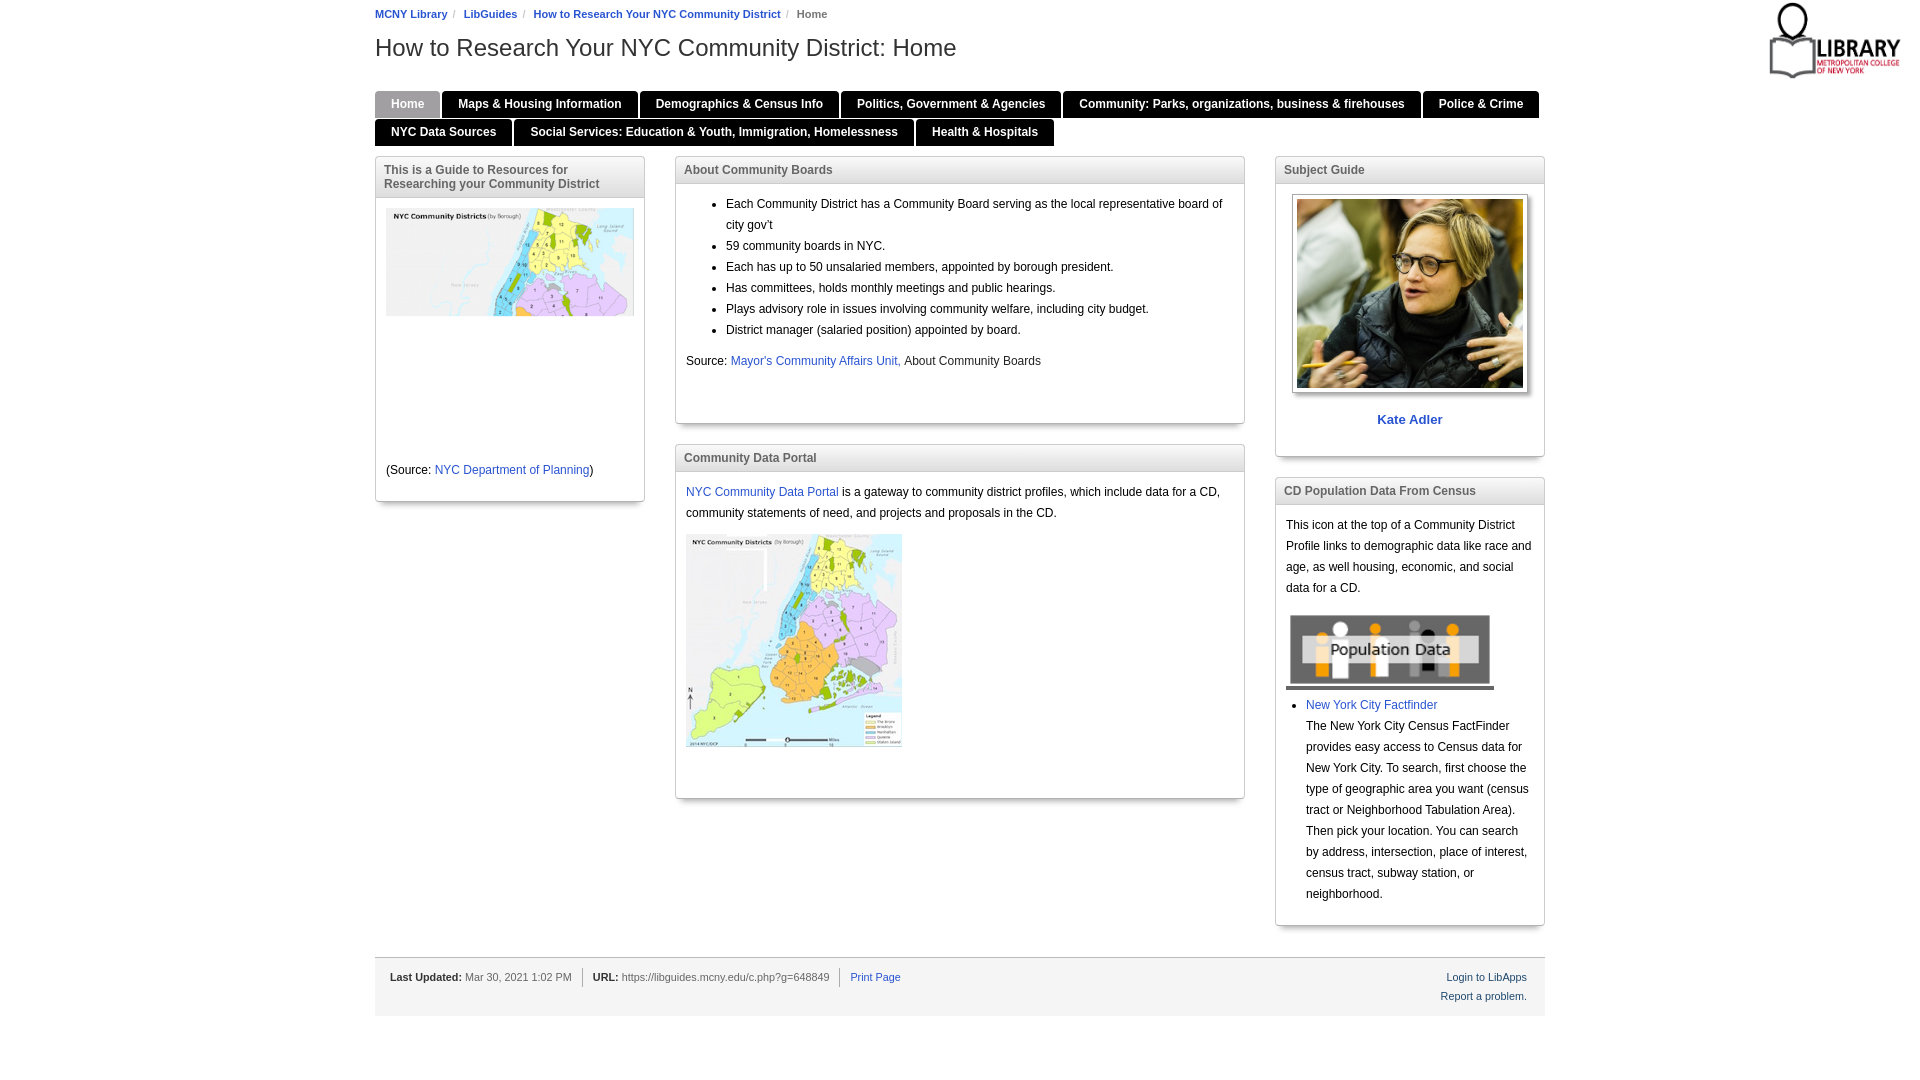 This screenshot has width=1920, height=1080. What do you see at coordinates (410, 14) in the screenshot?
I see `MCNY Library` at bounding box center [410, 14].